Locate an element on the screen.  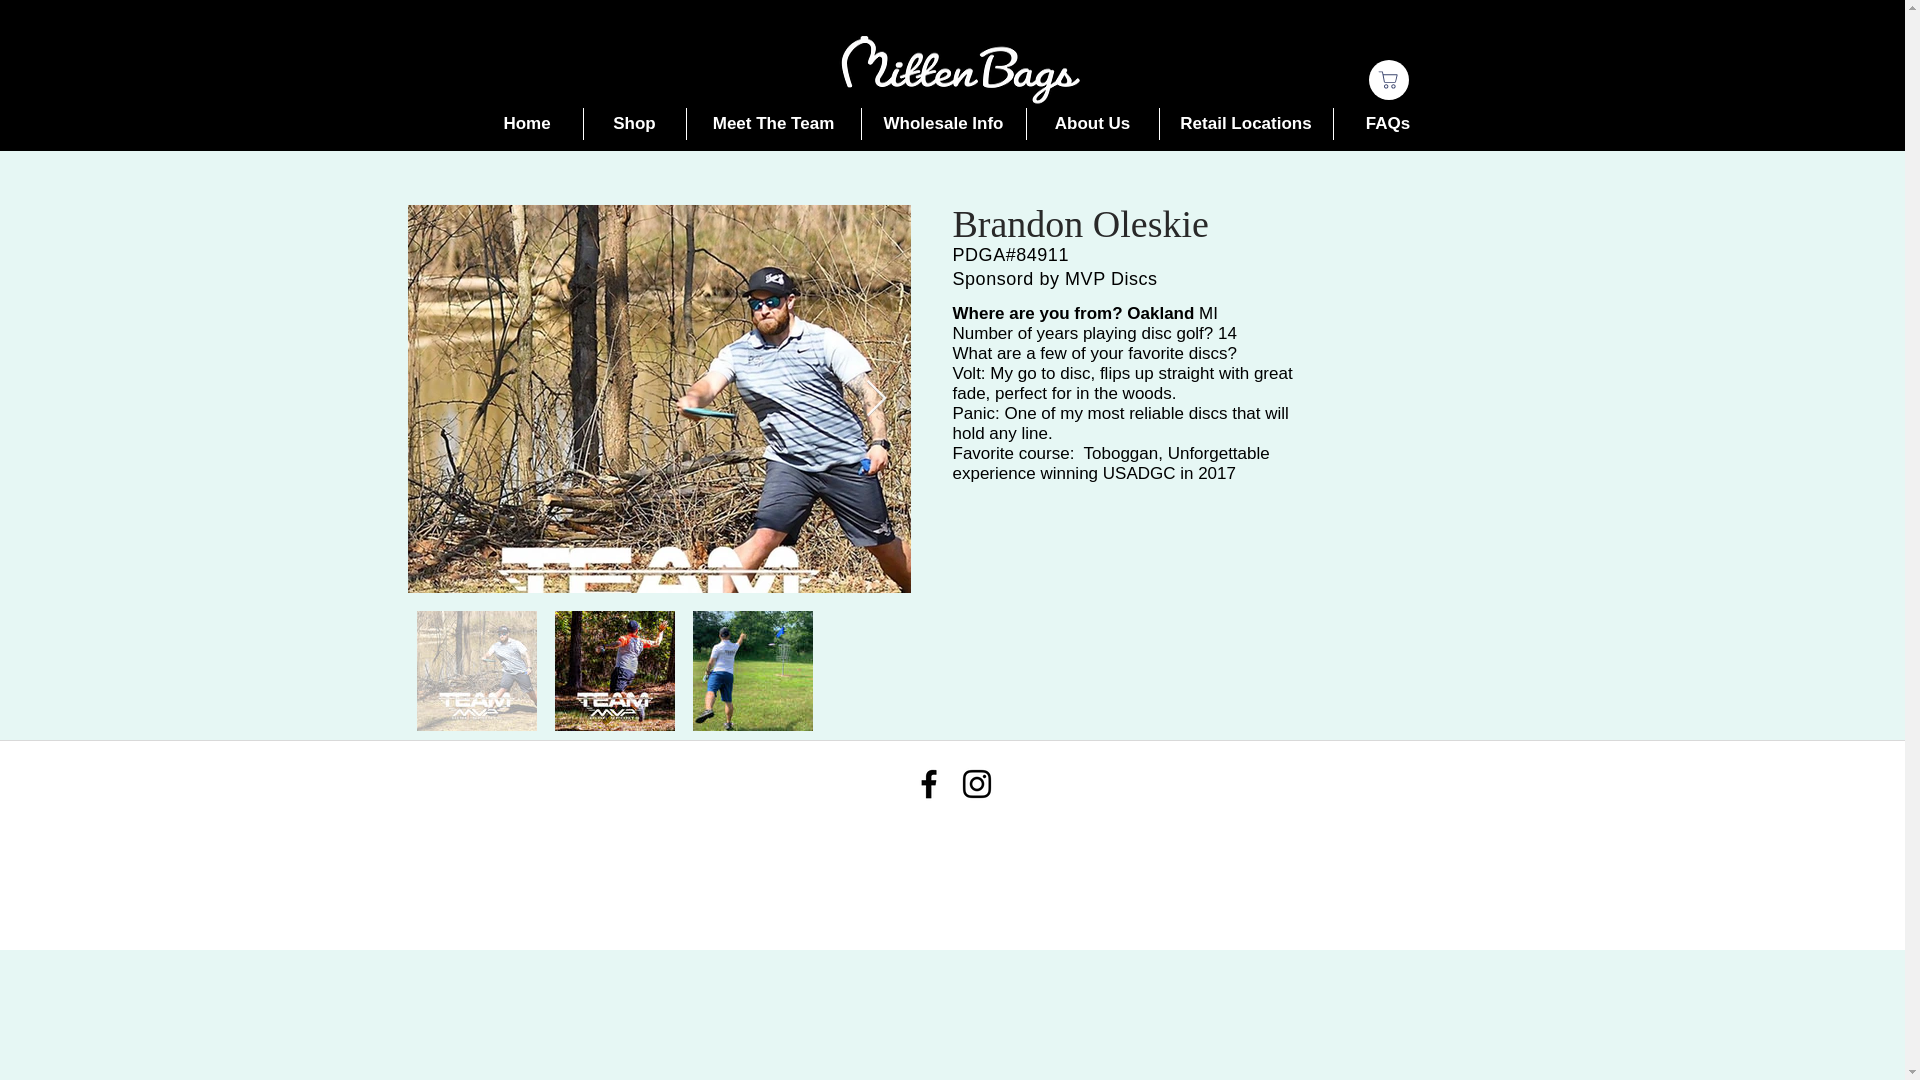
Wholesale Info is located at coordinates (942, 124).